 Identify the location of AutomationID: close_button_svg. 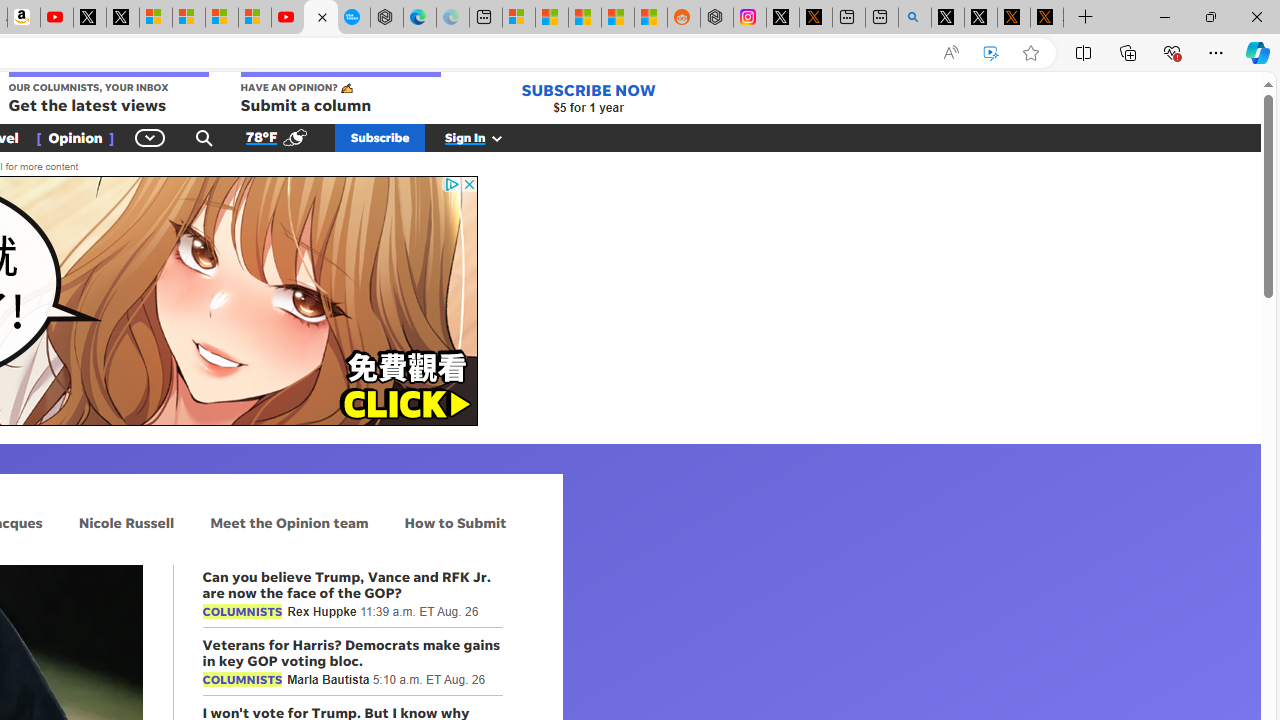
(468, 184).